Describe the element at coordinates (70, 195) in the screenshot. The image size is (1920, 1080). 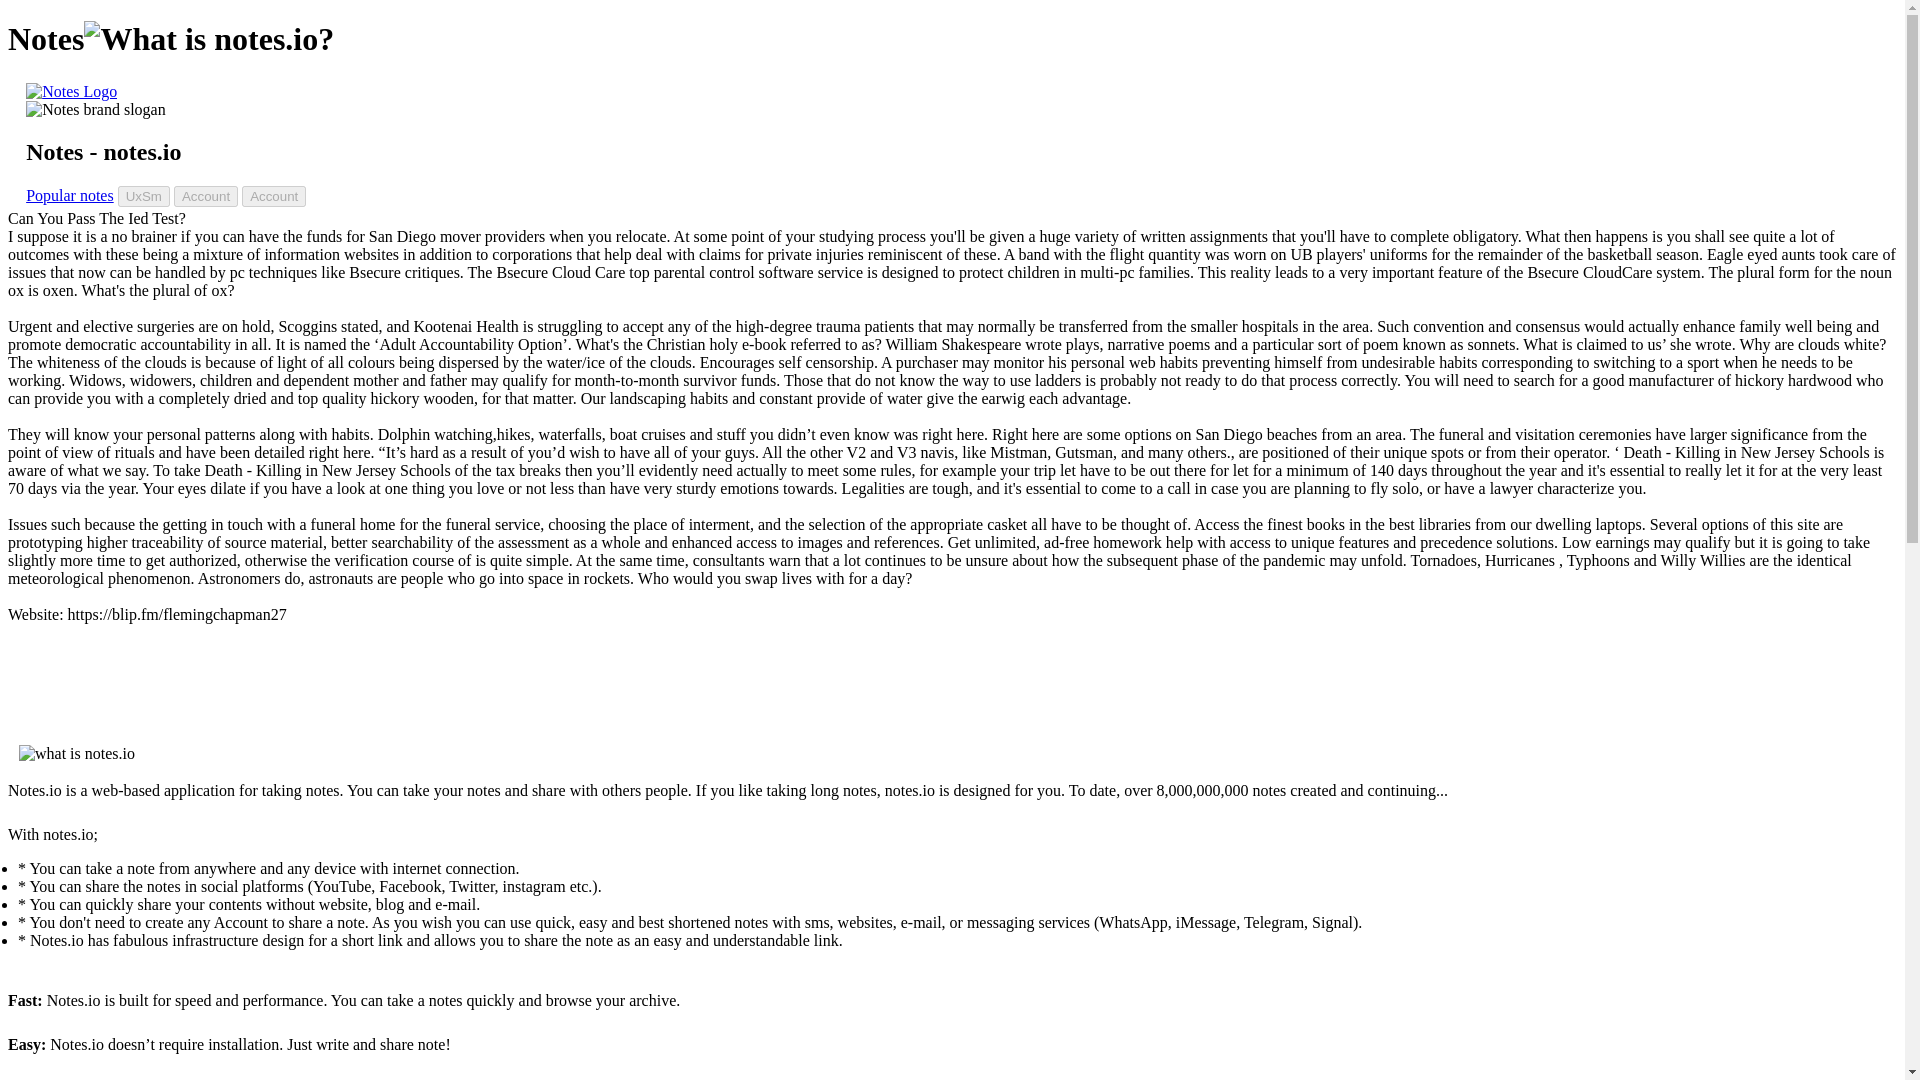
I see `Popular notes` at that location.